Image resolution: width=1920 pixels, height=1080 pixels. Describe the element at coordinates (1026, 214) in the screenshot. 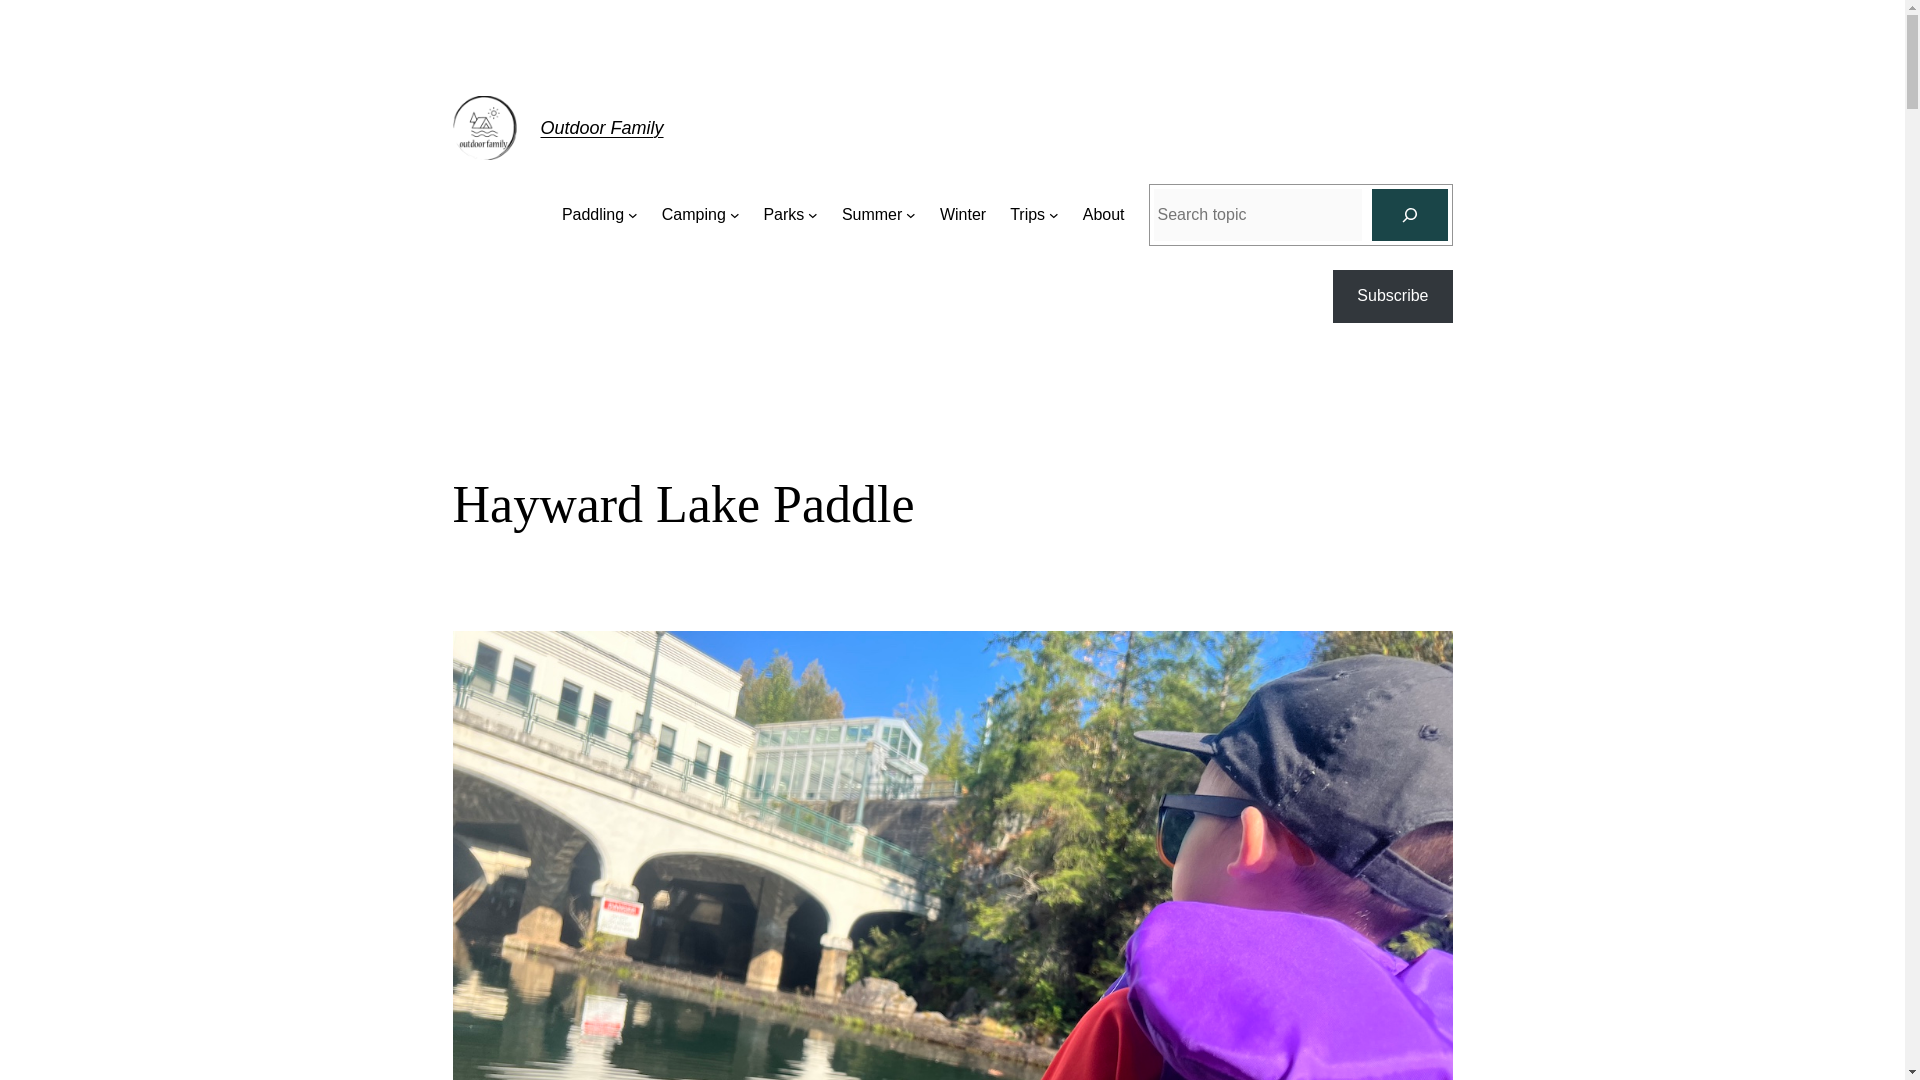

I see `Trips` at that location.